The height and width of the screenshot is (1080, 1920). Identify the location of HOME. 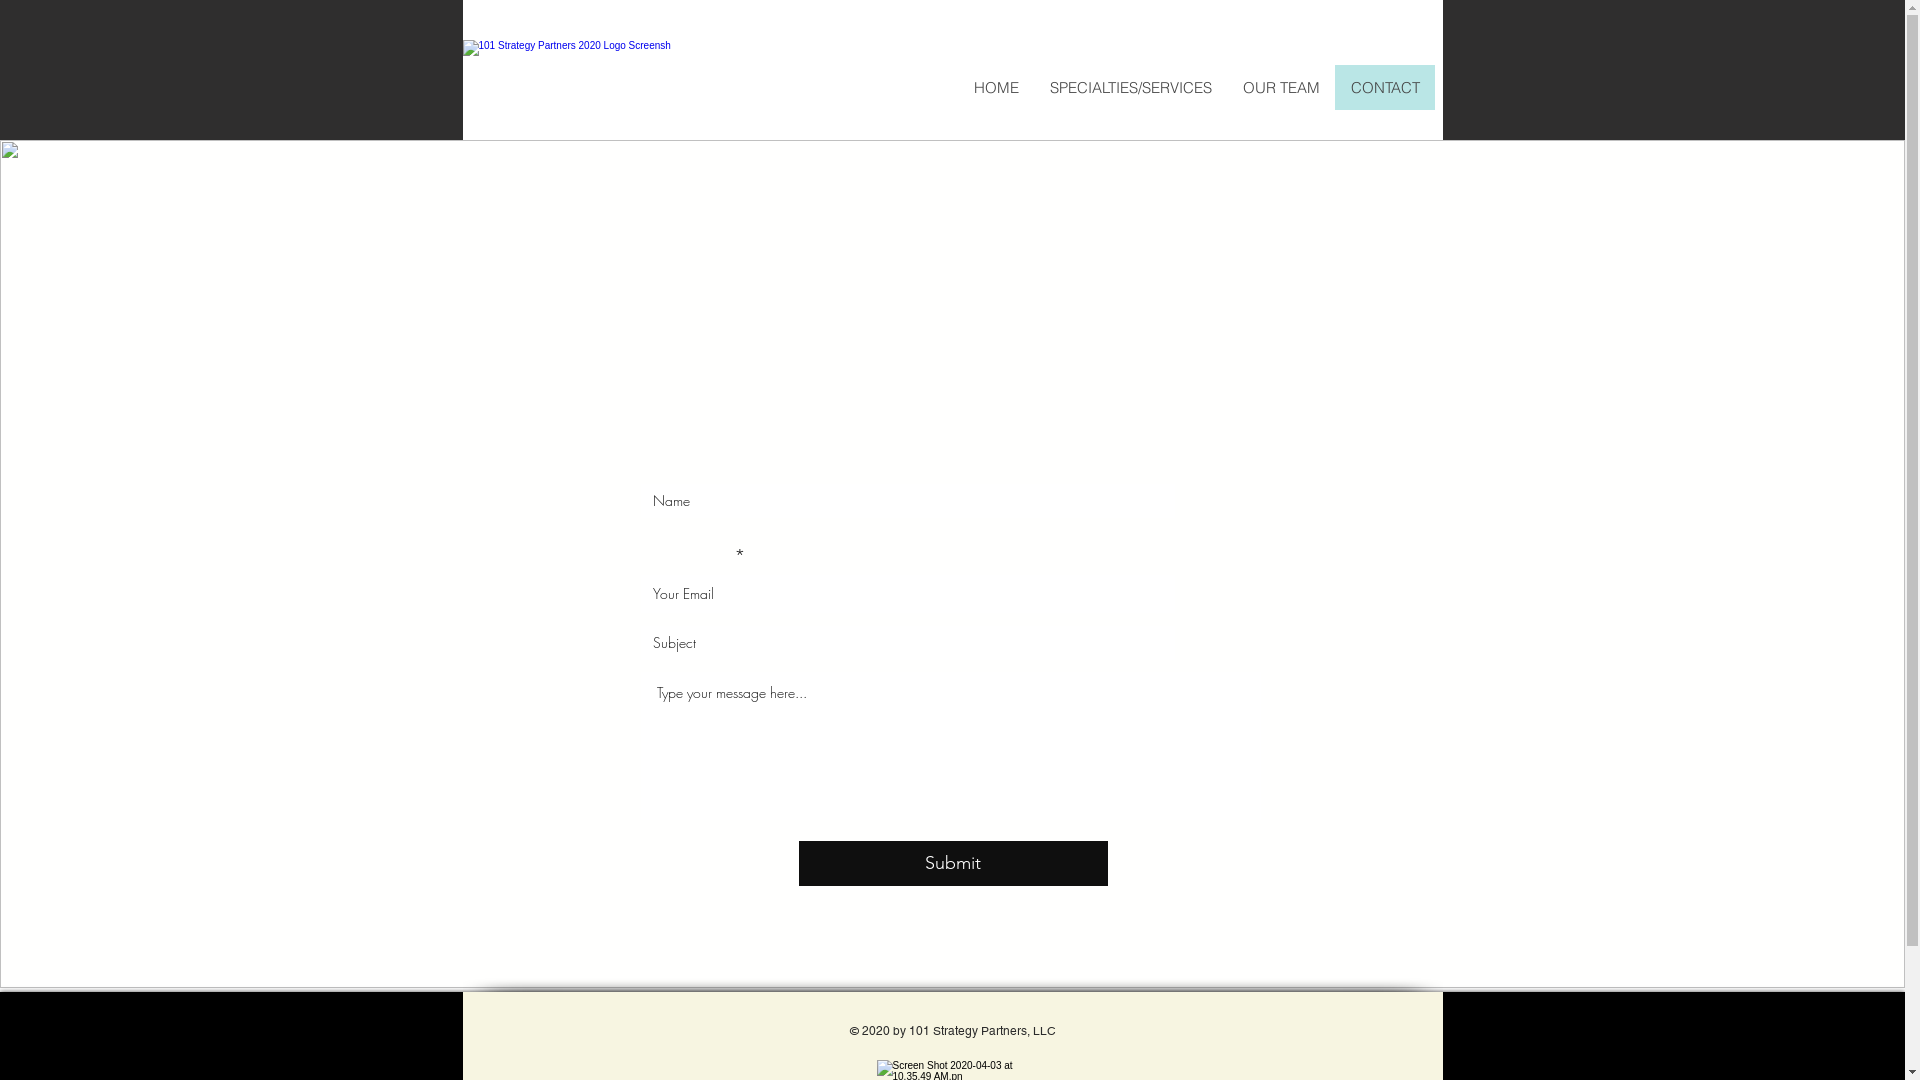
(996, 88).